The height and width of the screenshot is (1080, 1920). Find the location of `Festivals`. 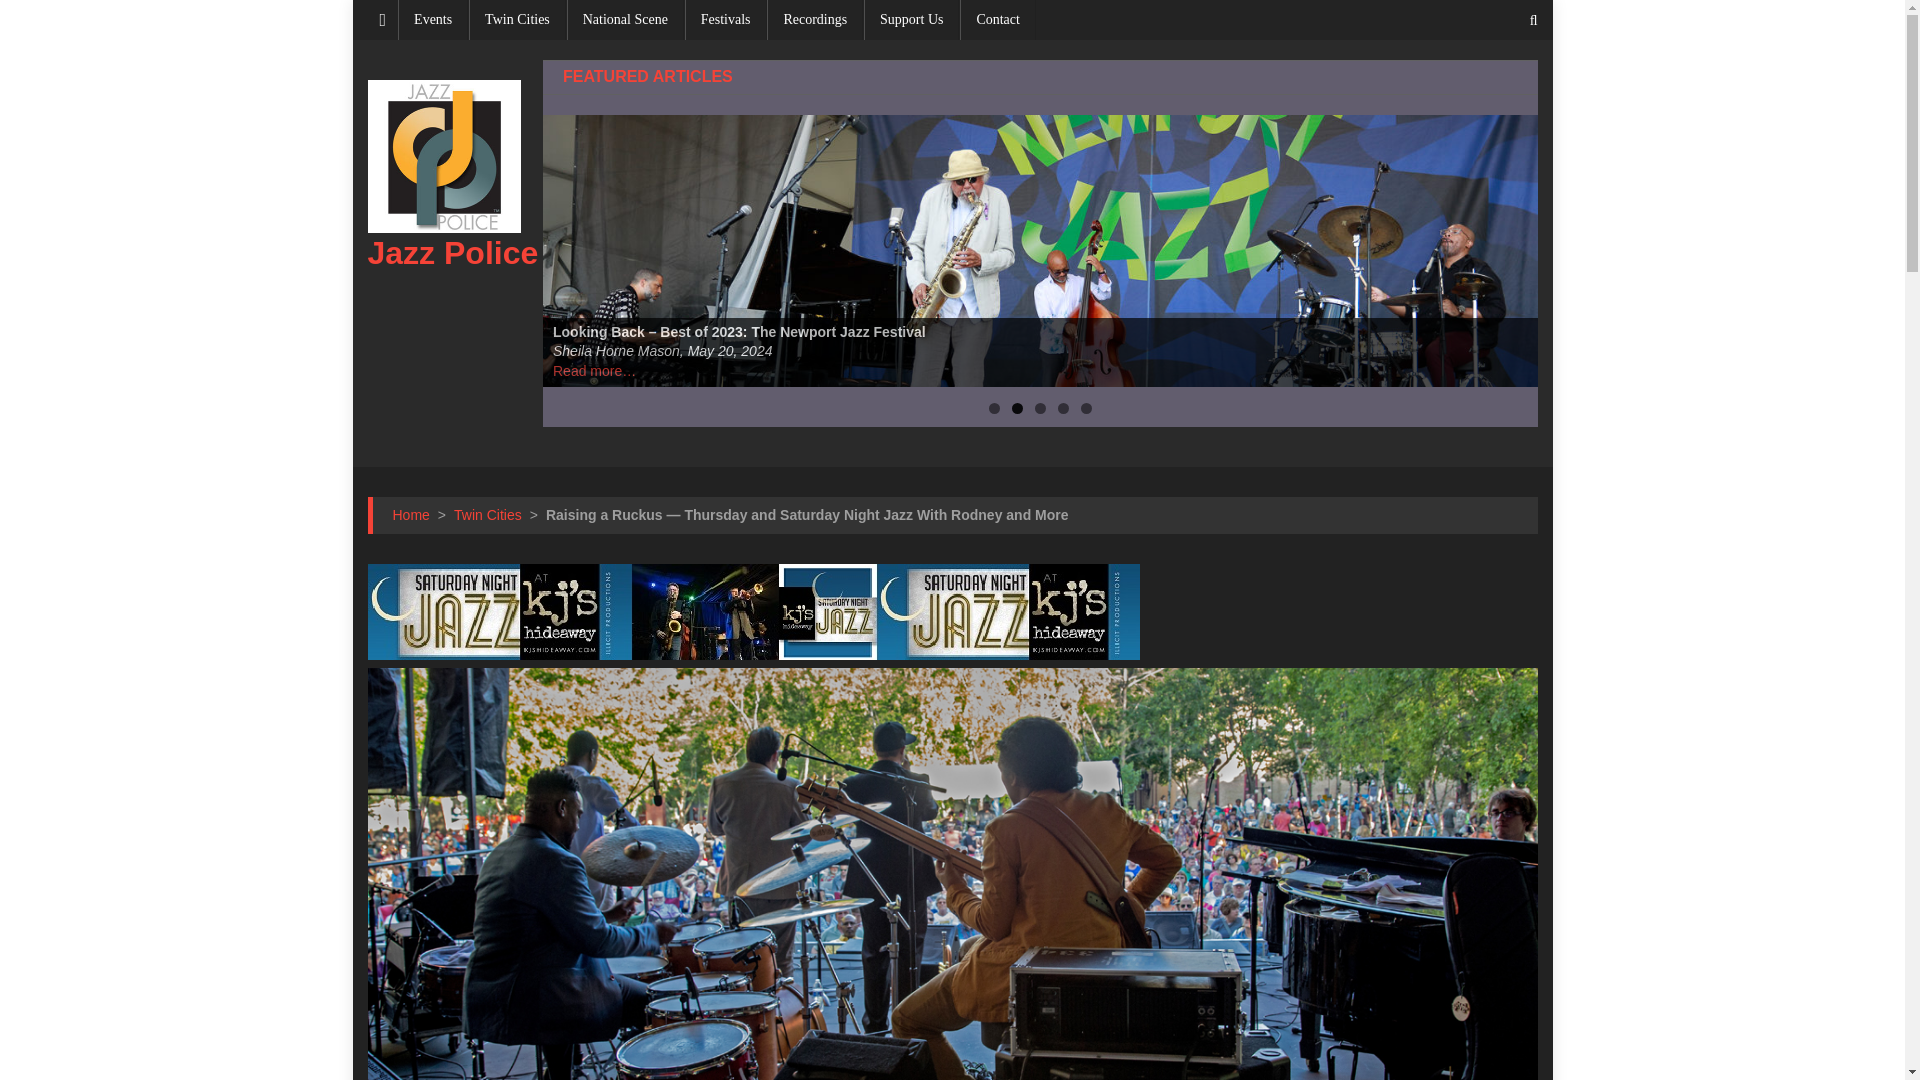

Festivals is located at coordinates (726, 20).